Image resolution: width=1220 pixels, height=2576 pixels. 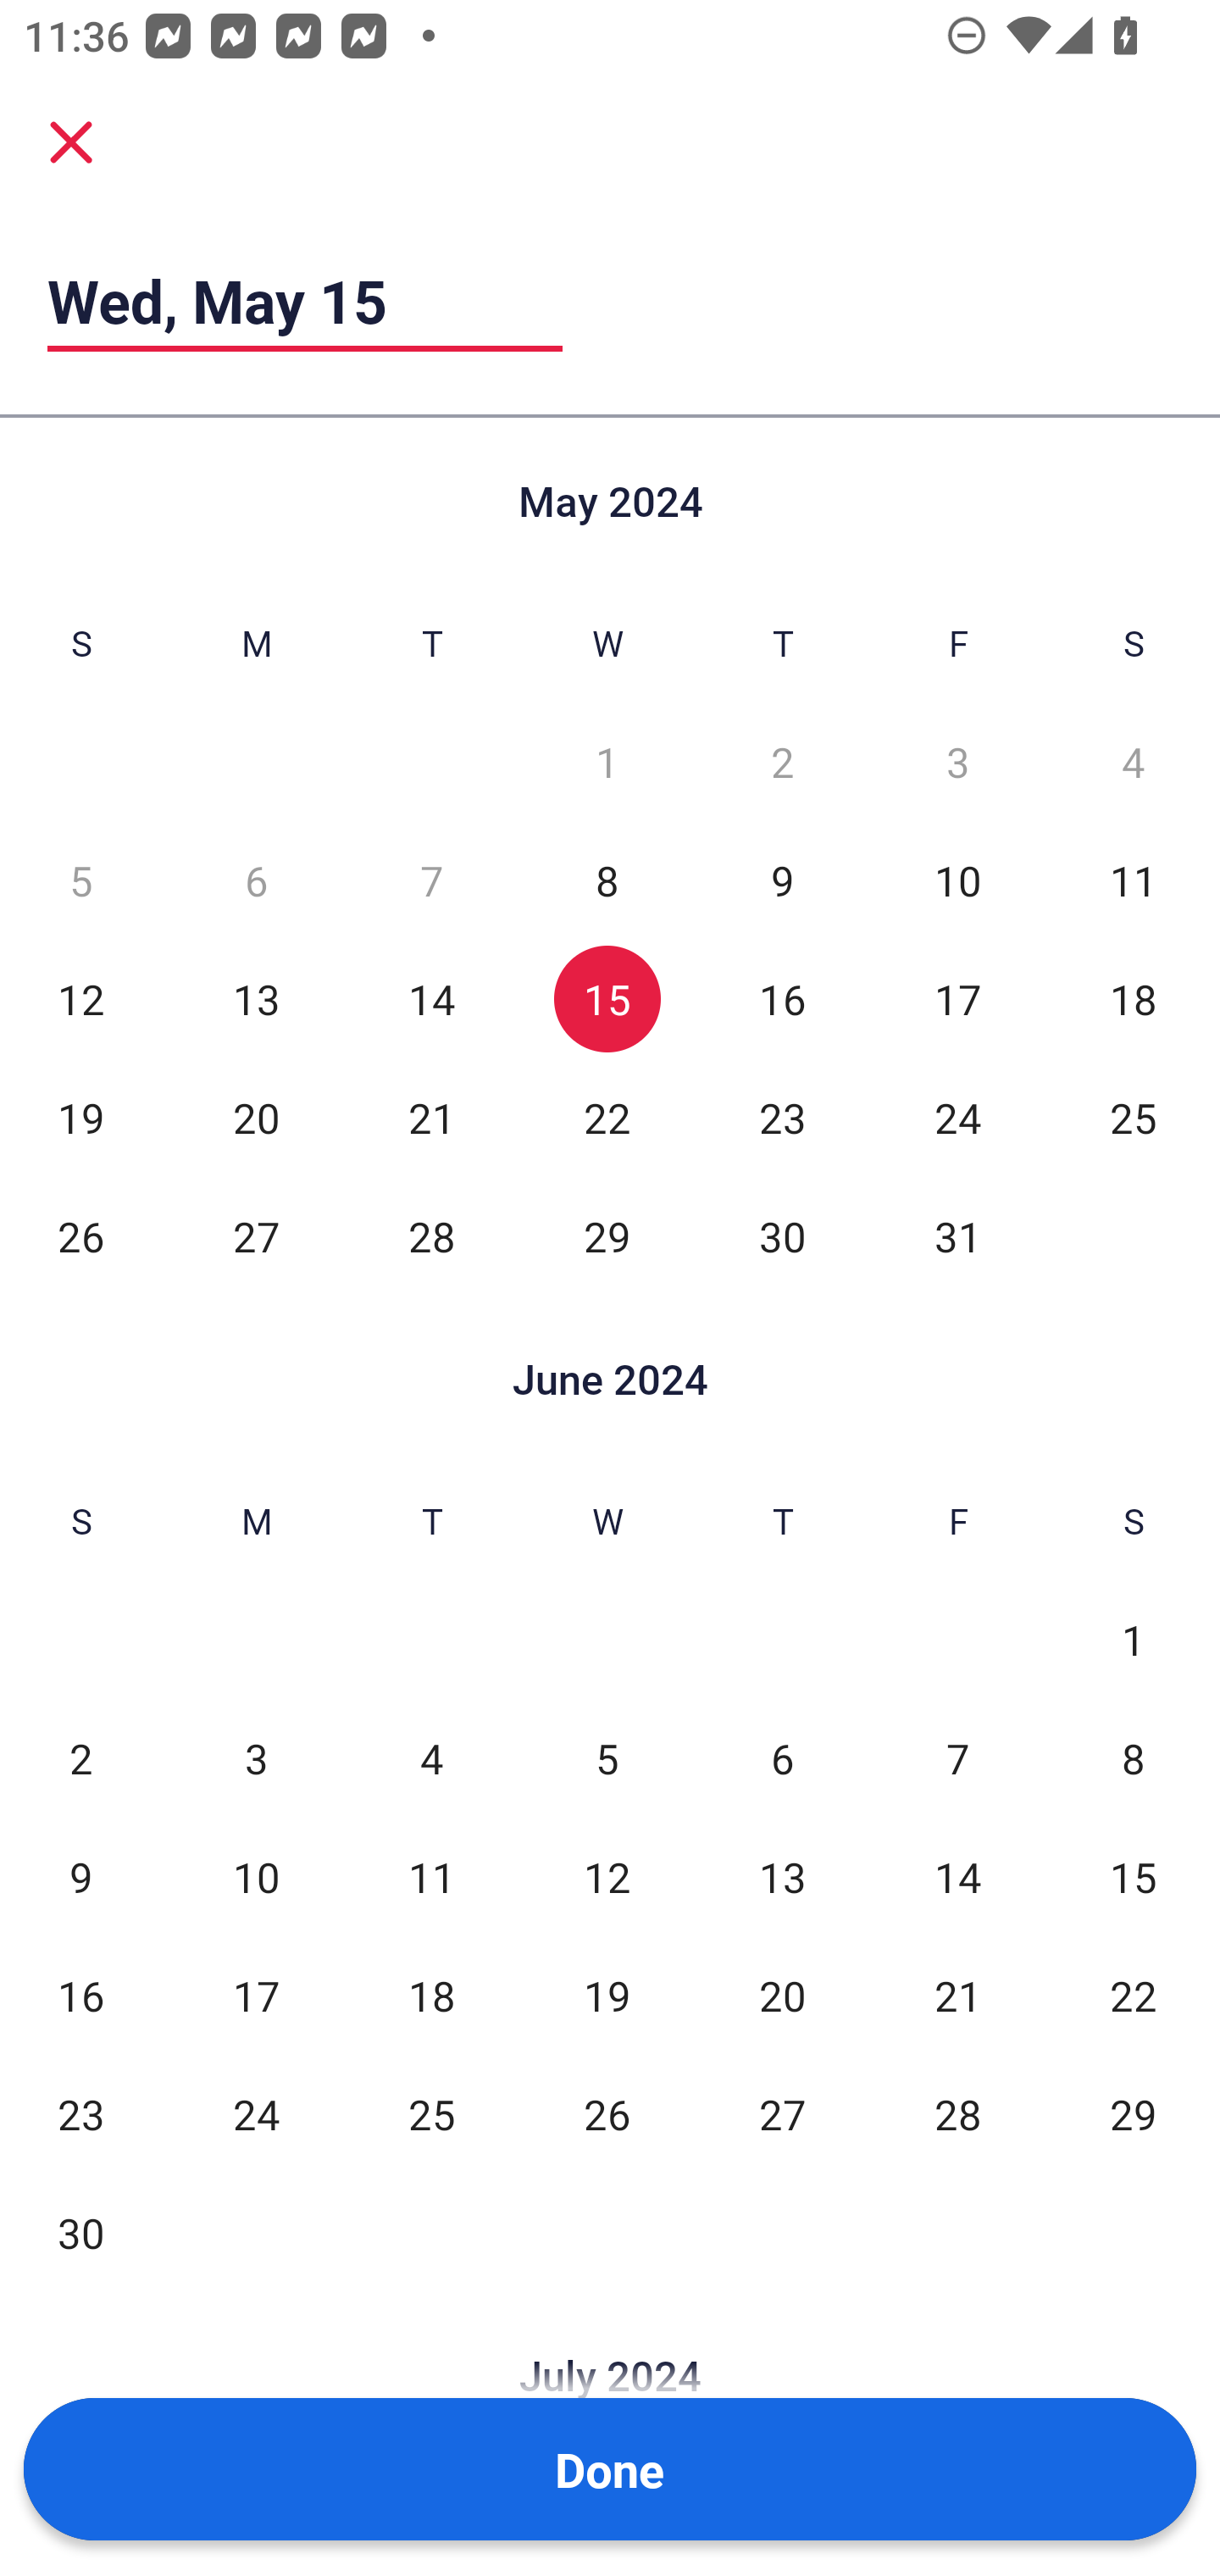 I want to click on 11 Sat, May 11, Not Selected, so click(x=1134, y=880).